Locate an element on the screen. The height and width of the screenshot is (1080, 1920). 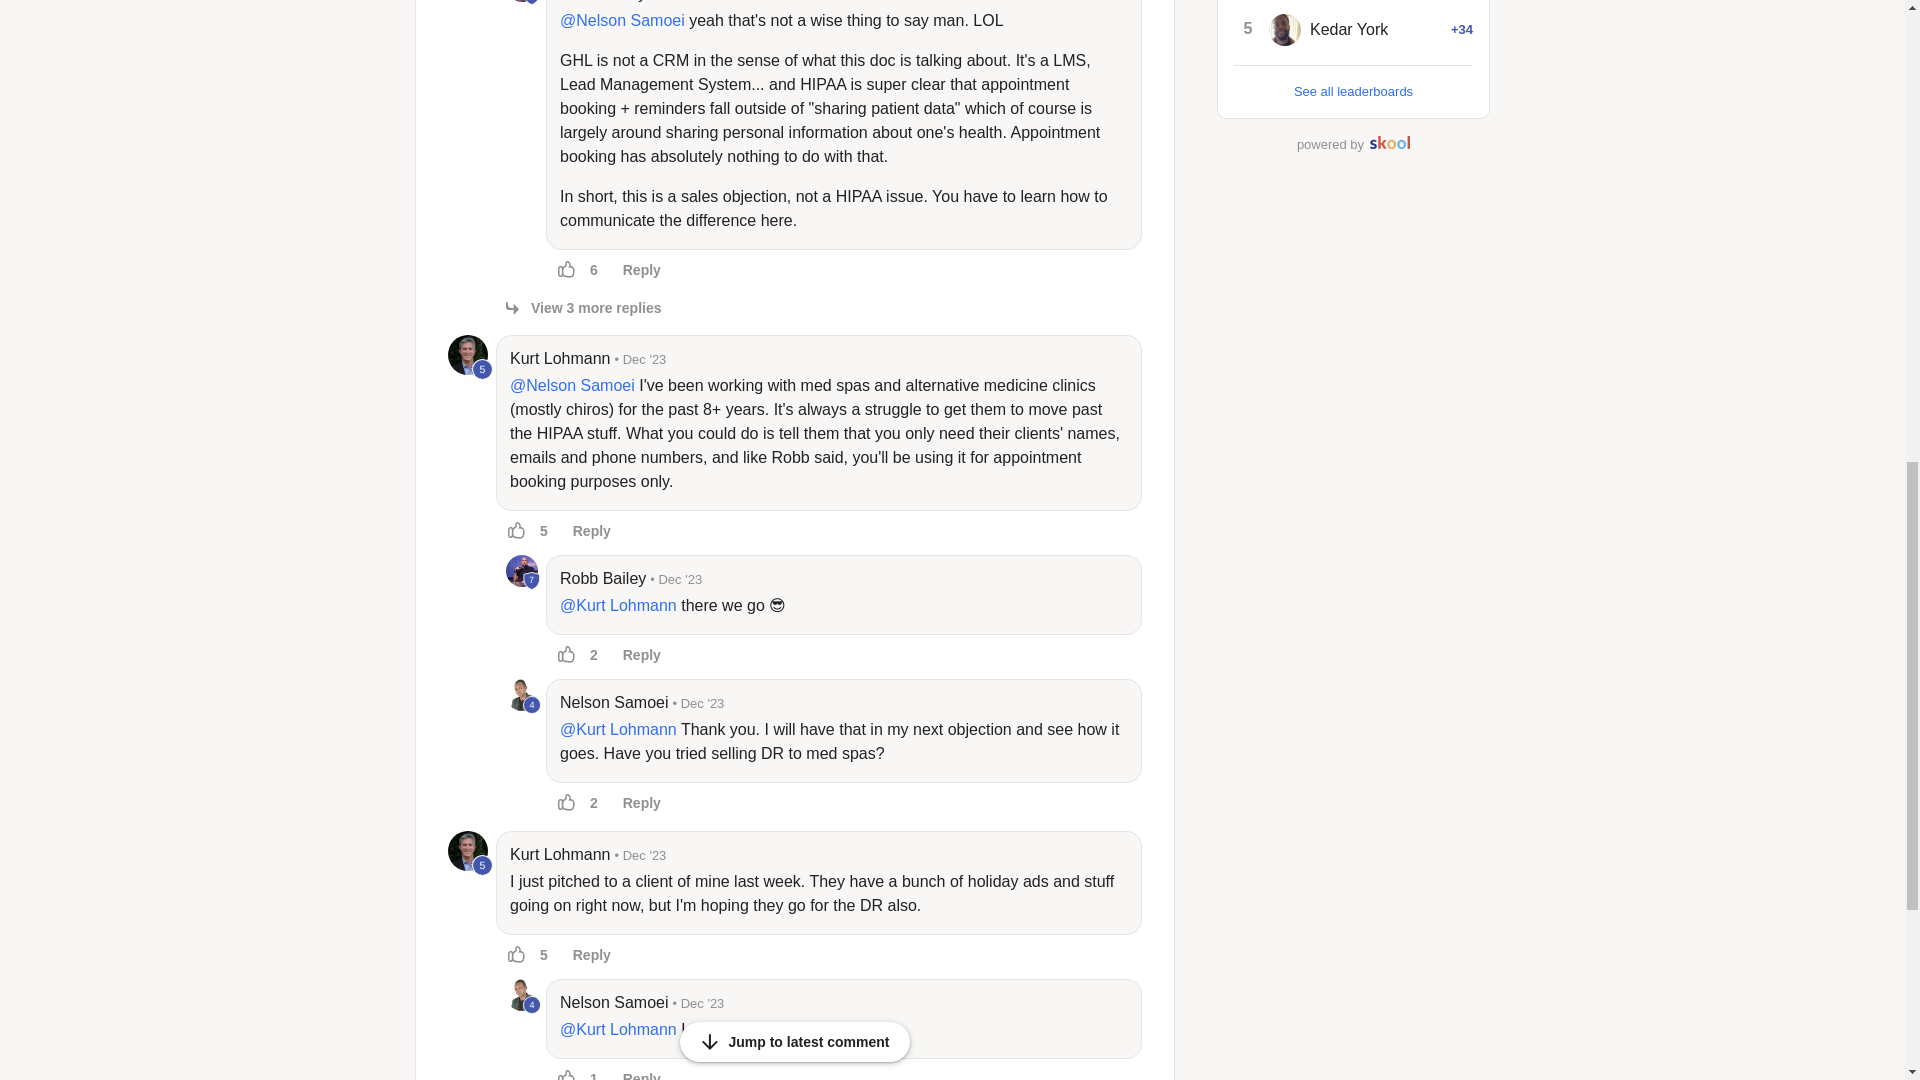
5 is located at coordinates (482, 865).